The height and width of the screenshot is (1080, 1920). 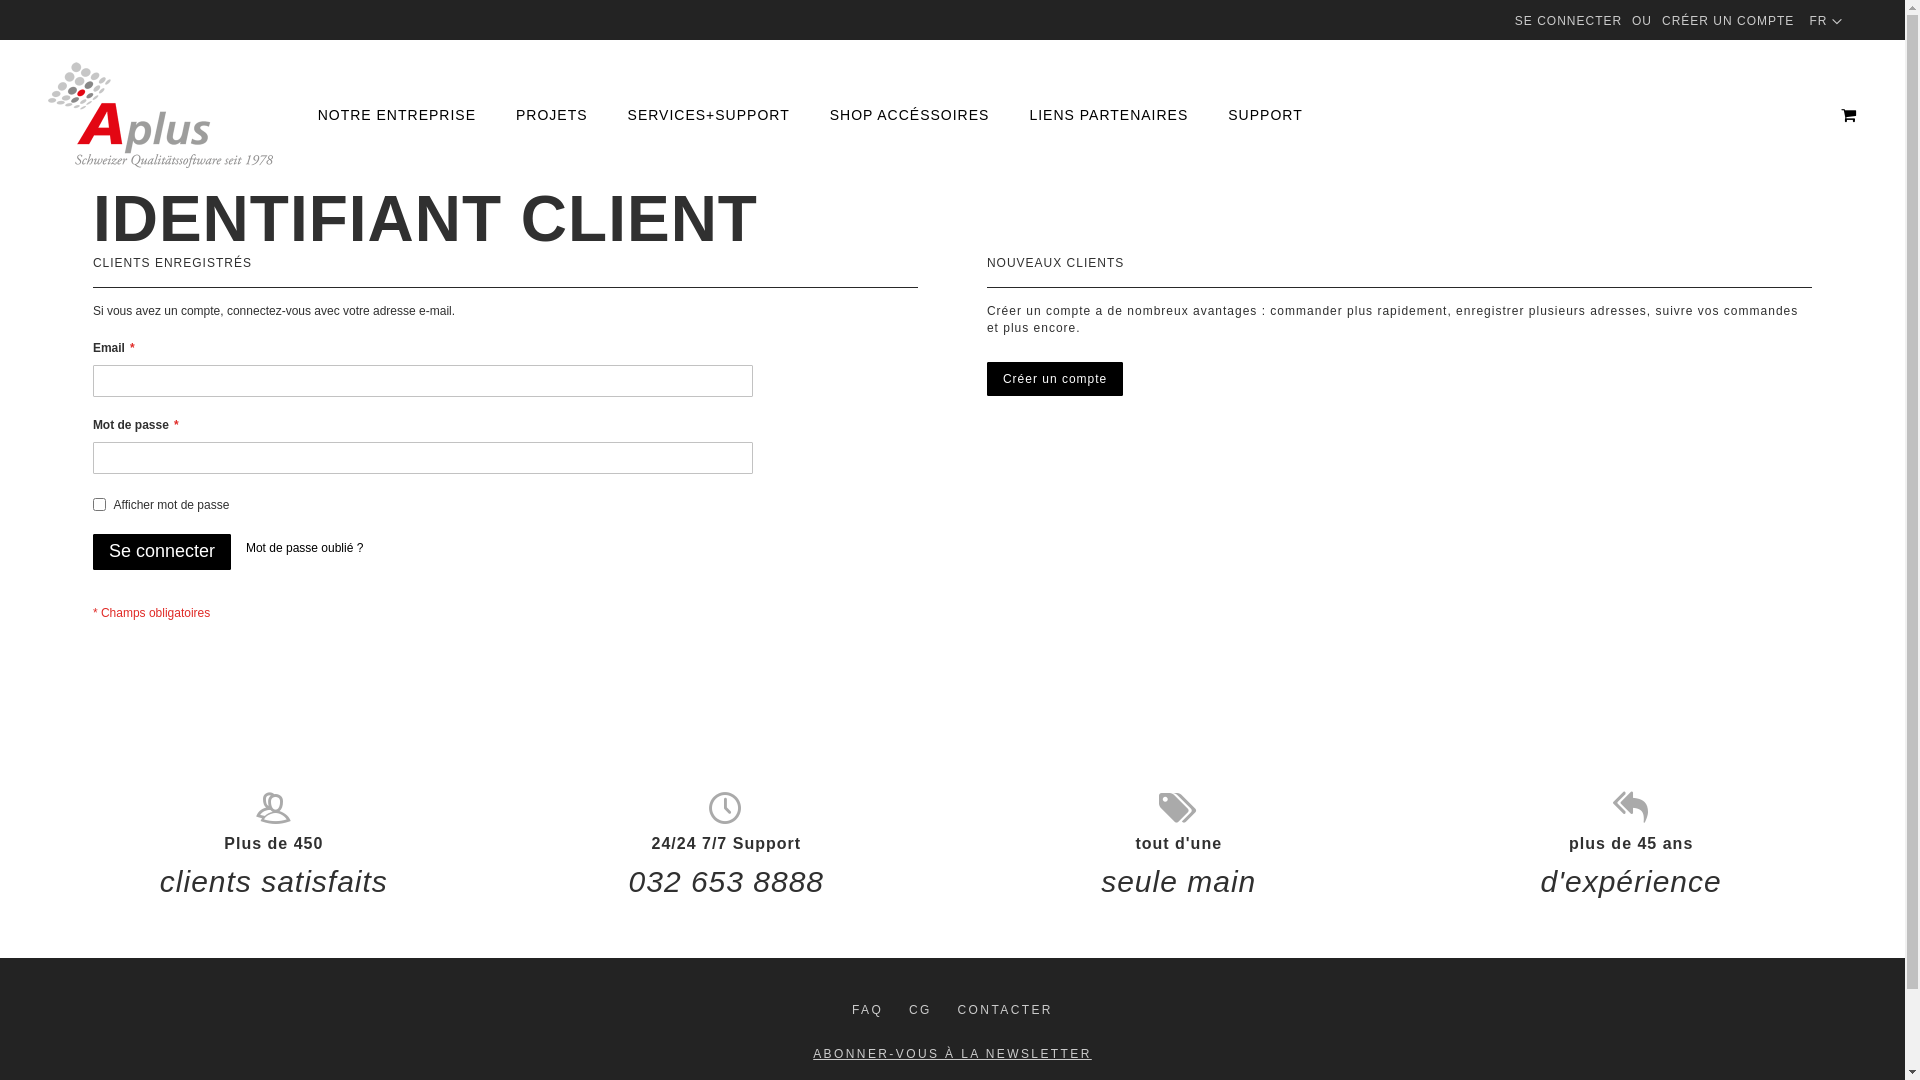 What do you see at coordinates (1108, 116) in the screenshot?
I see `LIENS PARTENAIRES` at bounding box center [1108, 116].